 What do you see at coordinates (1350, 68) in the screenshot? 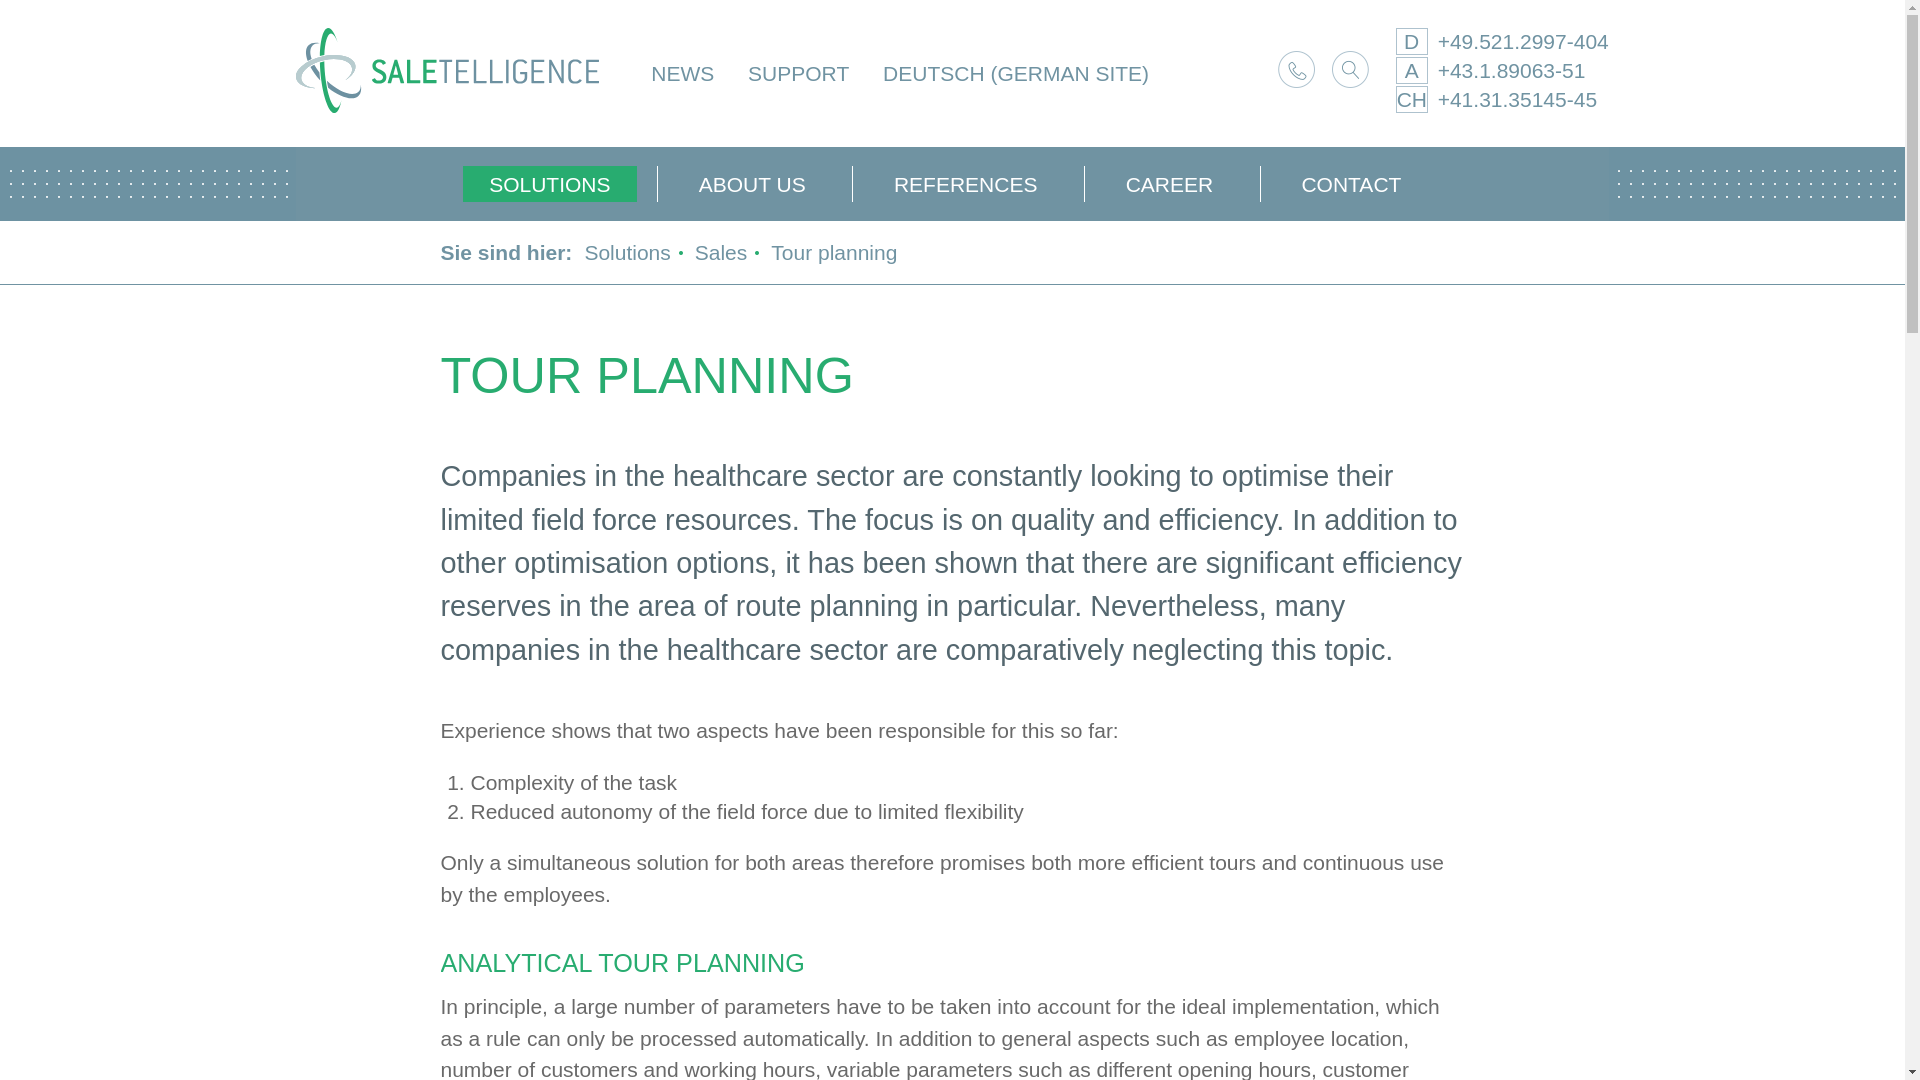
I see `Suche` at bounding box center [1350, 68].